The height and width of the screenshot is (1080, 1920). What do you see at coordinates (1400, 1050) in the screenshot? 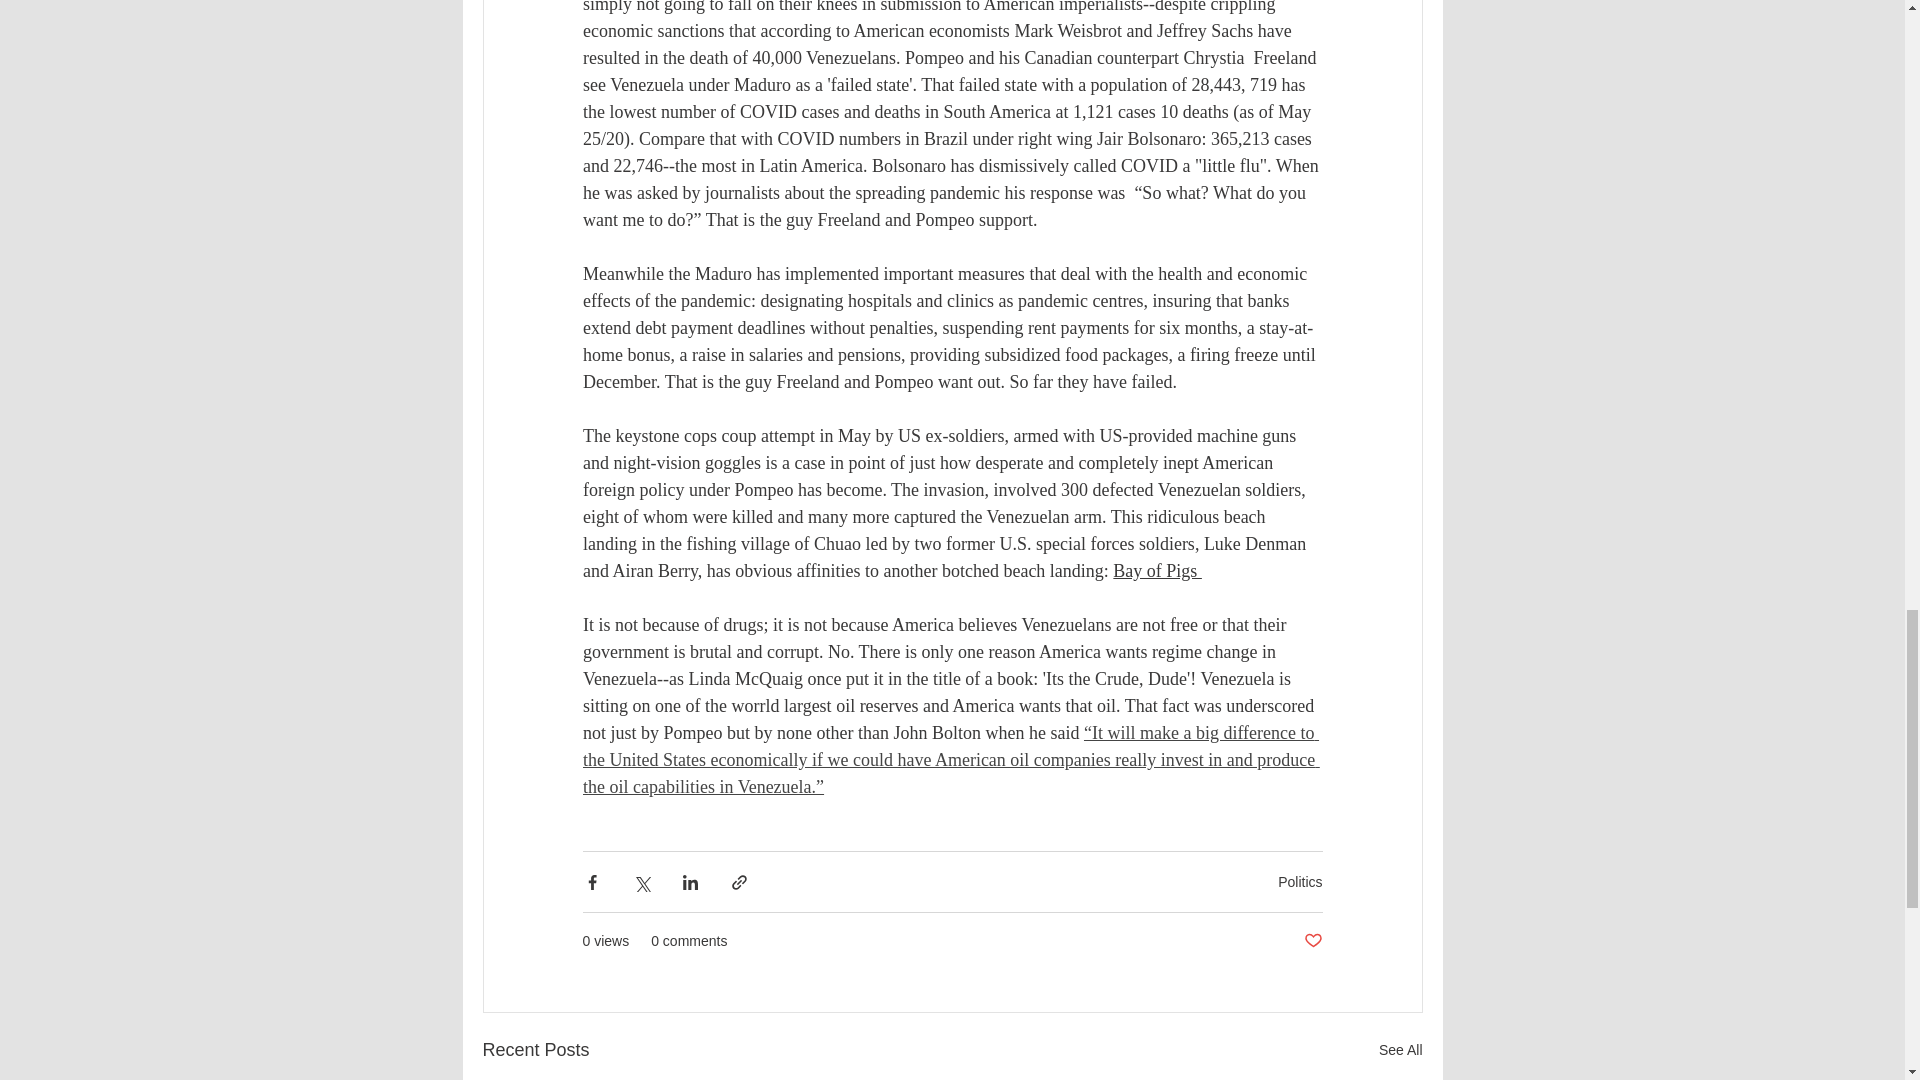
I see `See All` at bounding box center [1400, 1050].